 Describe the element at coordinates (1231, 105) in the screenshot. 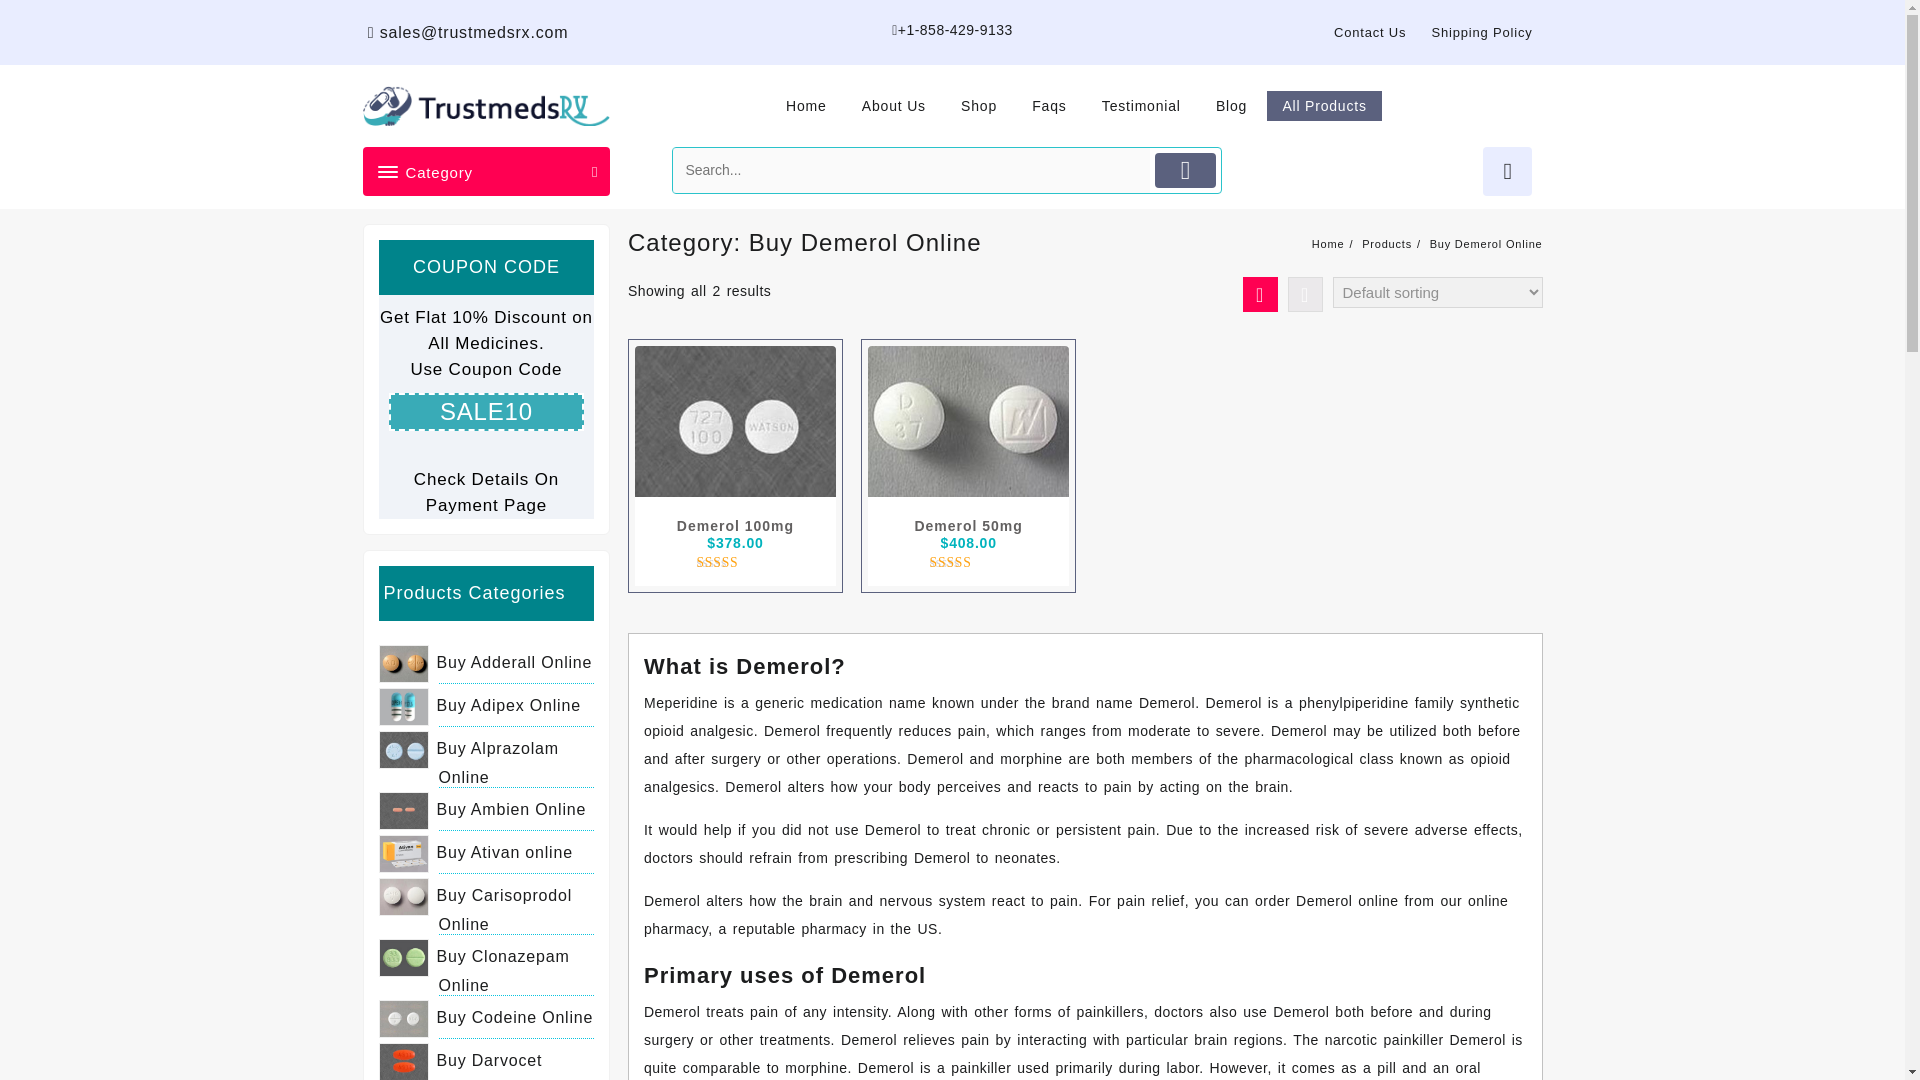

I see `Blog` at that location.